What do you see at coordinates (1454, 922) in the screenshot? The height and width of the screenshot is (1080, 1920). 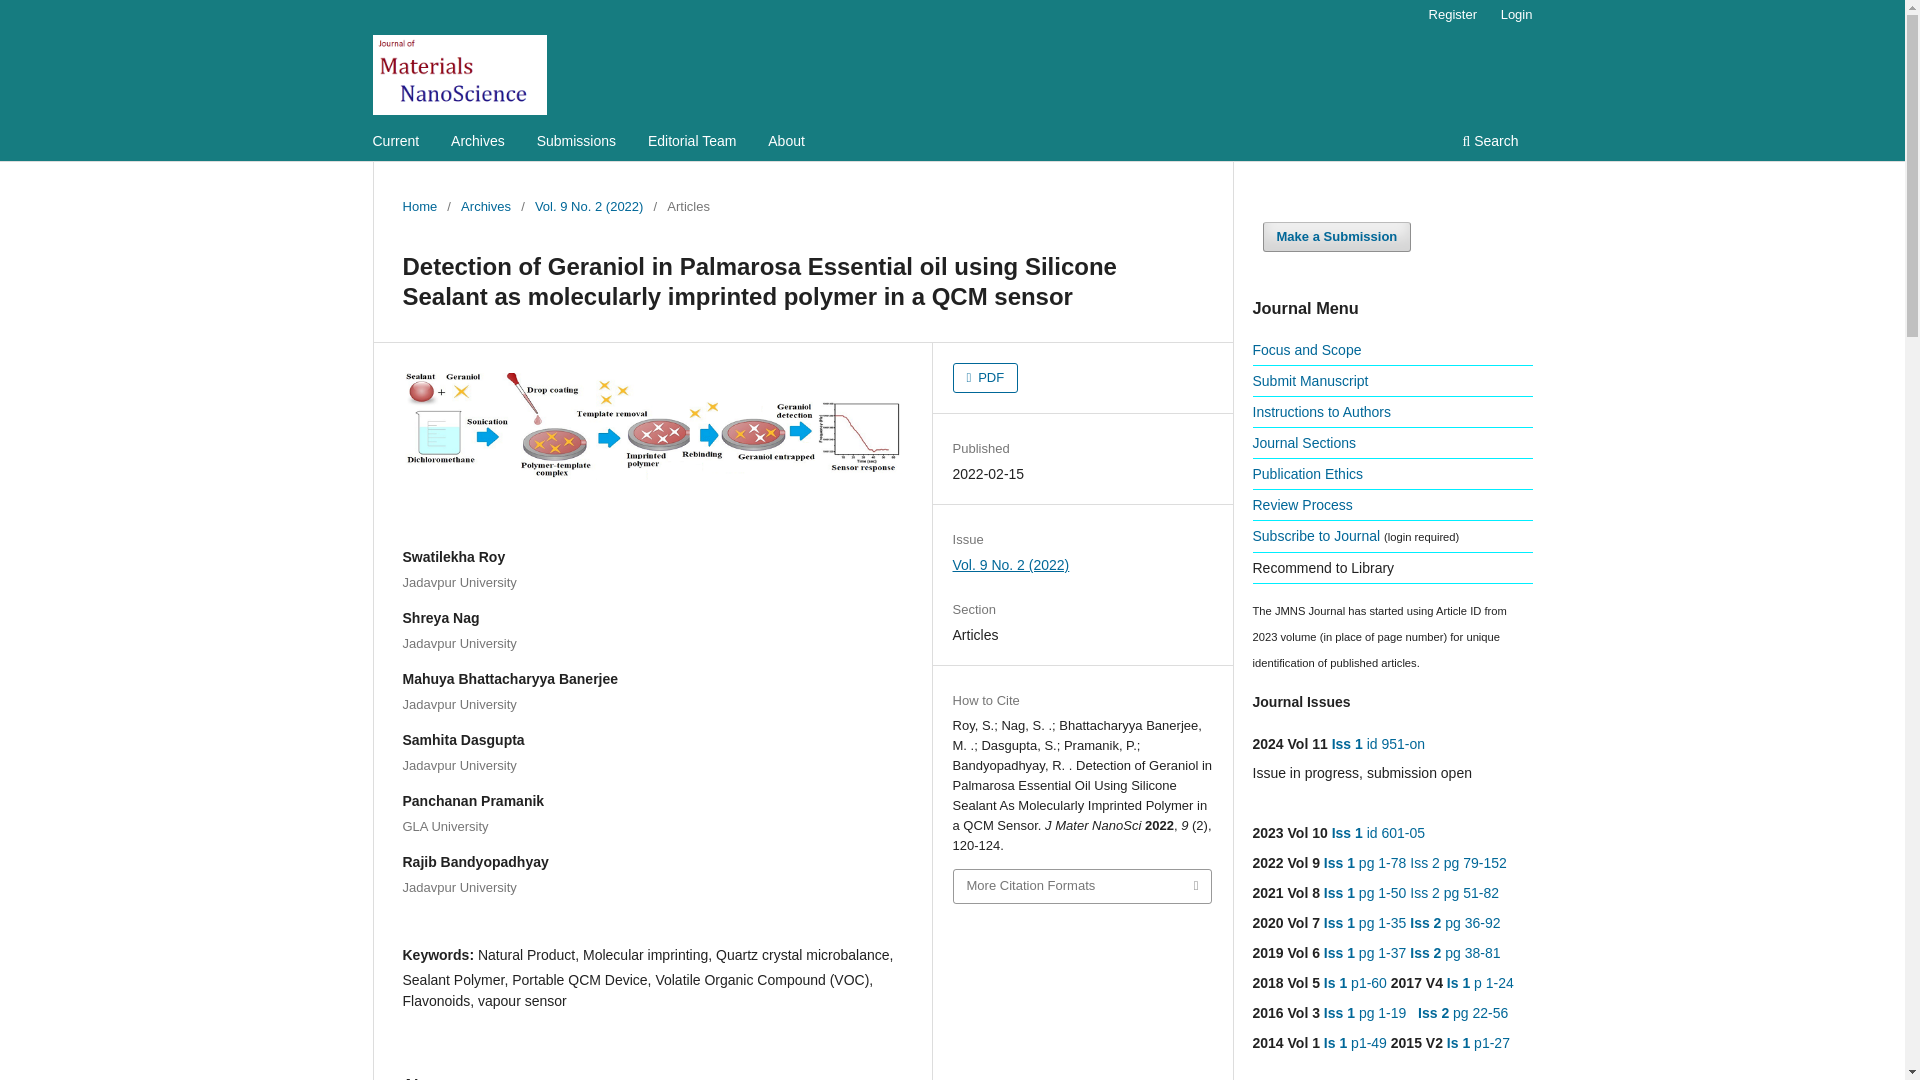 I see `JMNS 2020 Volume 7 Issue 2 contents` at bounding box center [1454, 922].